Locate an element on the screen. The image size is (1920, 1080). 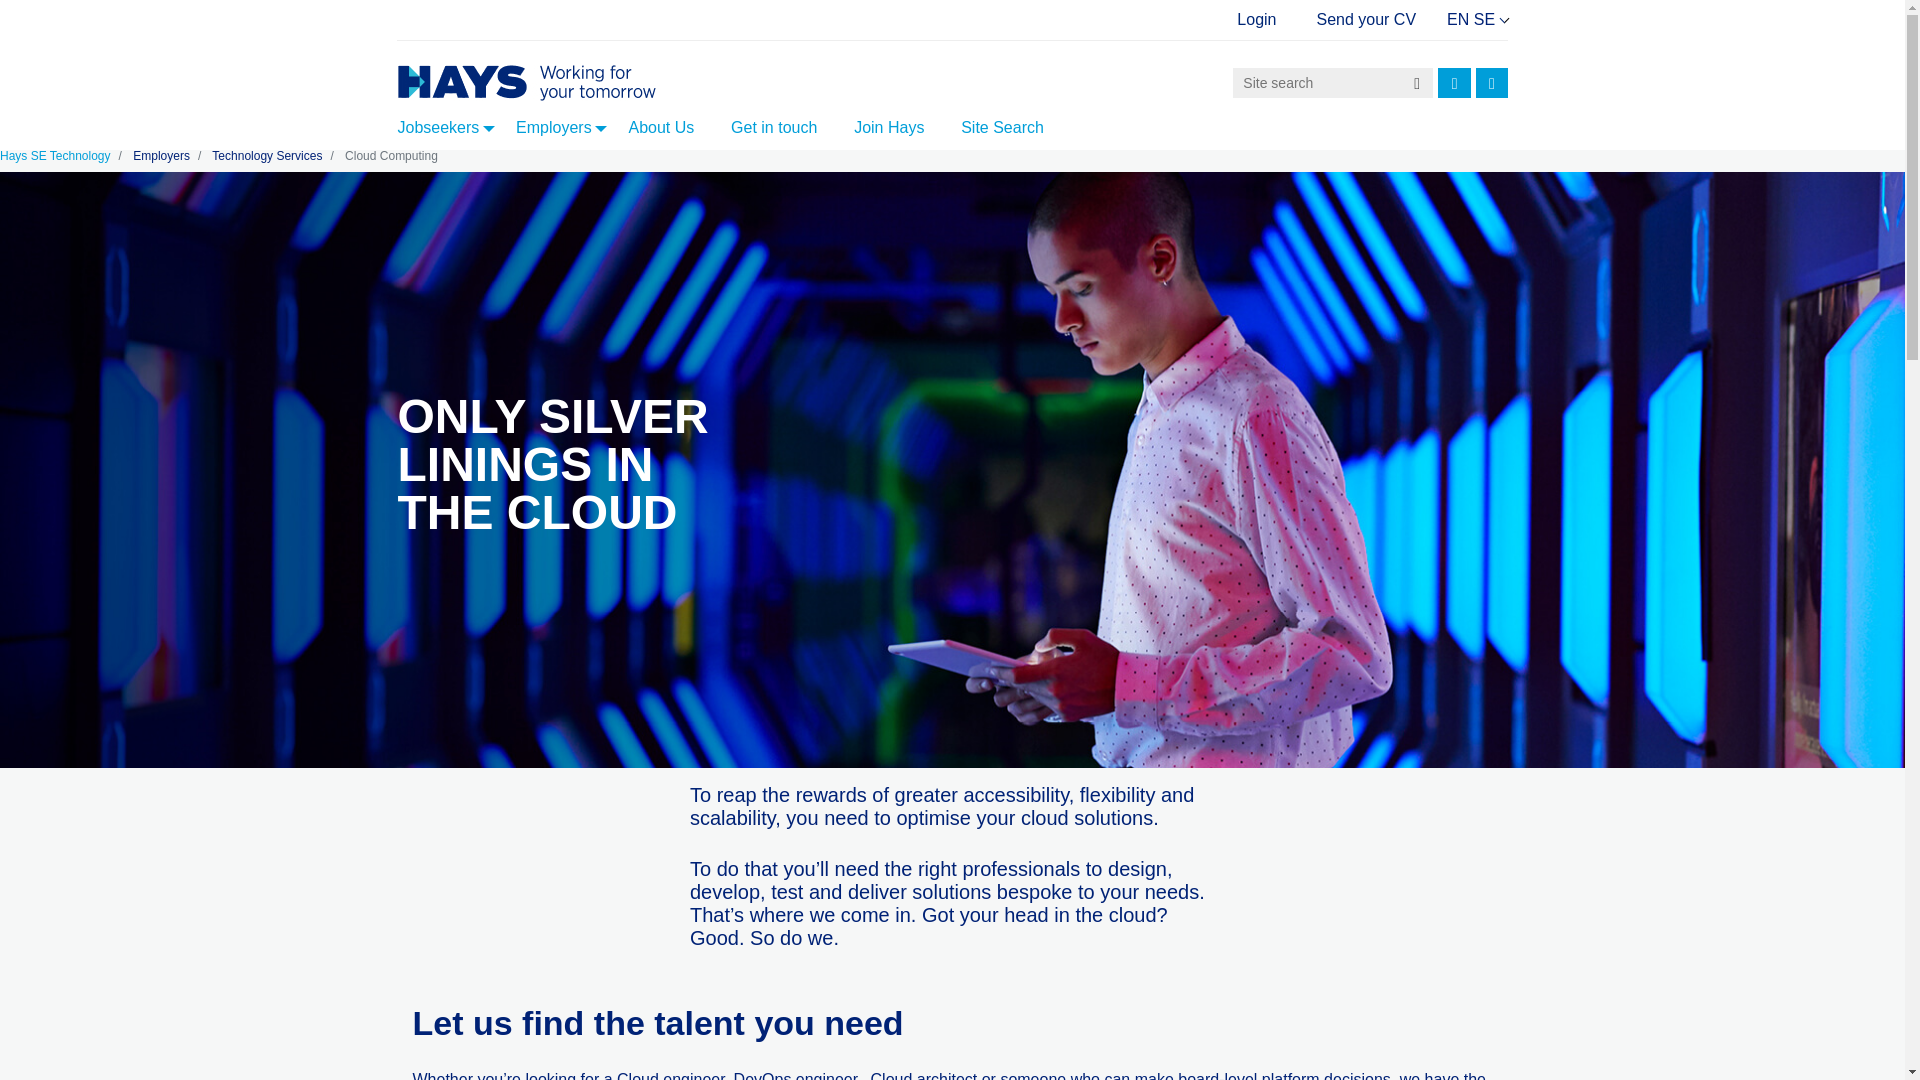
Jobseekers is located at coordinates (450, 126).